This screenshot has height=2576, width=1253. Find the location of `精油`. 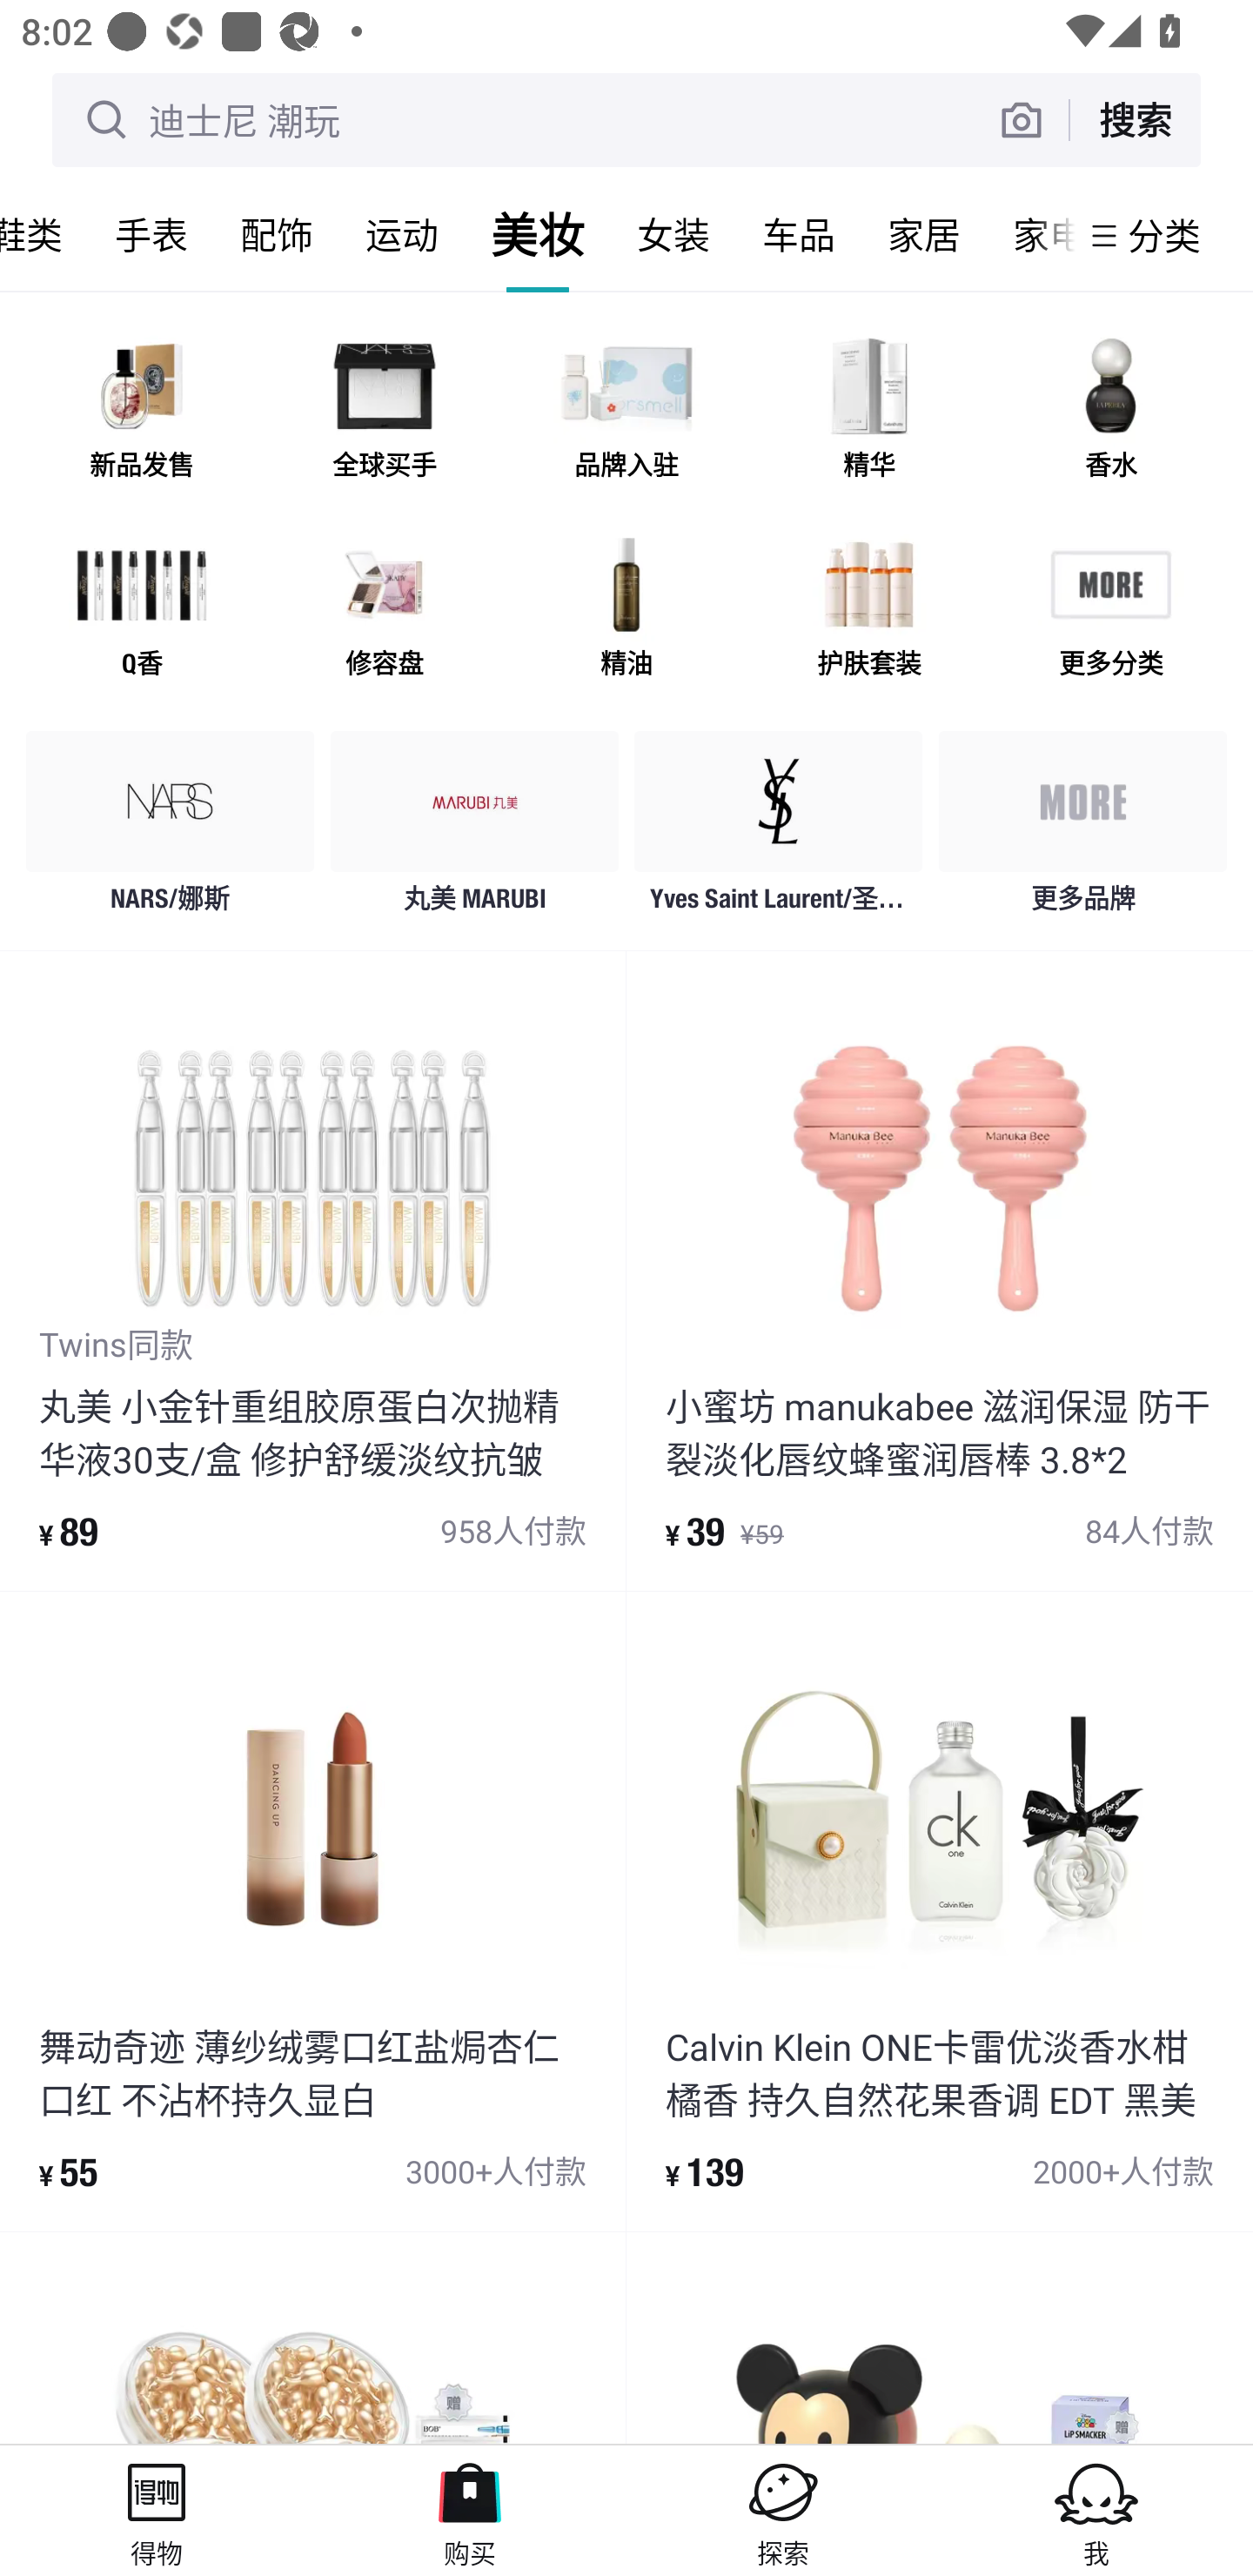

精油 is located at coordinates (626, 611).